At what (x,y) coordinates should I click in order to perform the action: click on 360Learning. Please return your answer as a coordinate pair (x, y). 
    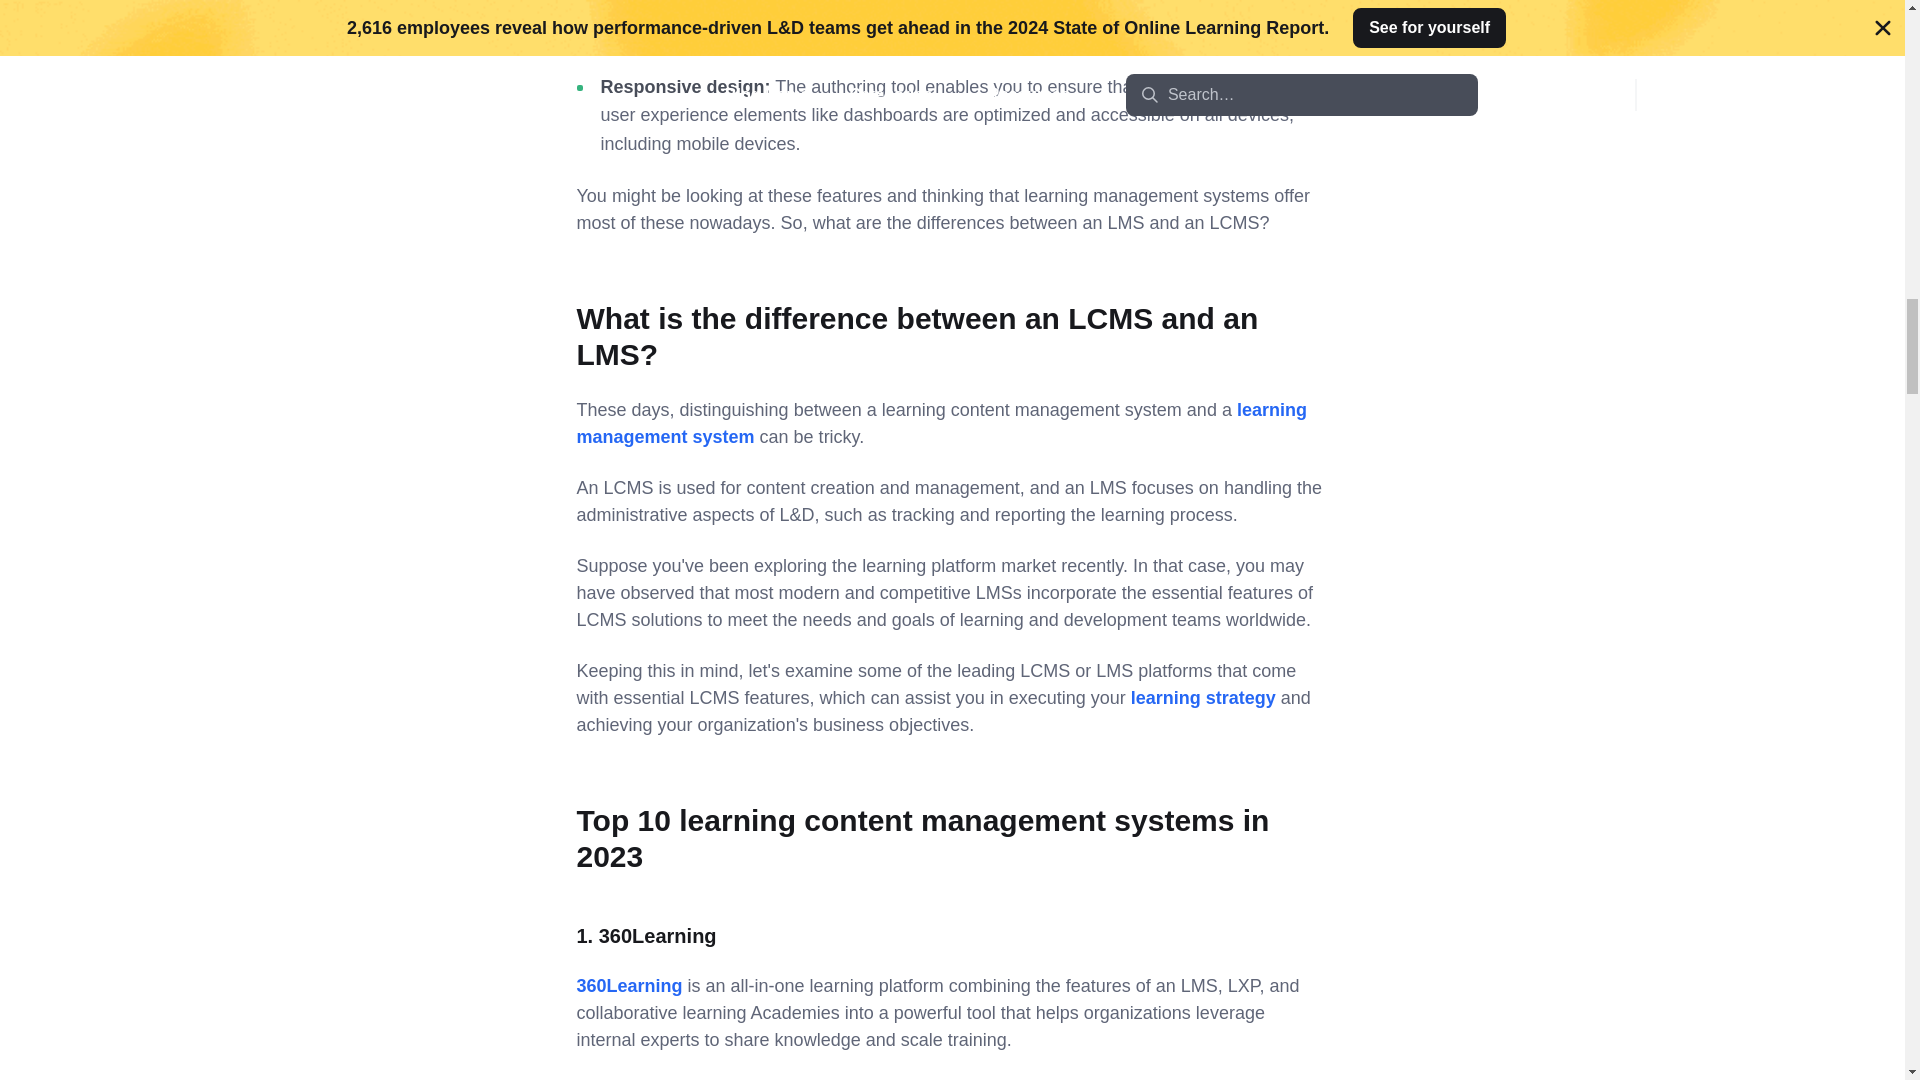
    Looking at the image, I should click on (628, 986).